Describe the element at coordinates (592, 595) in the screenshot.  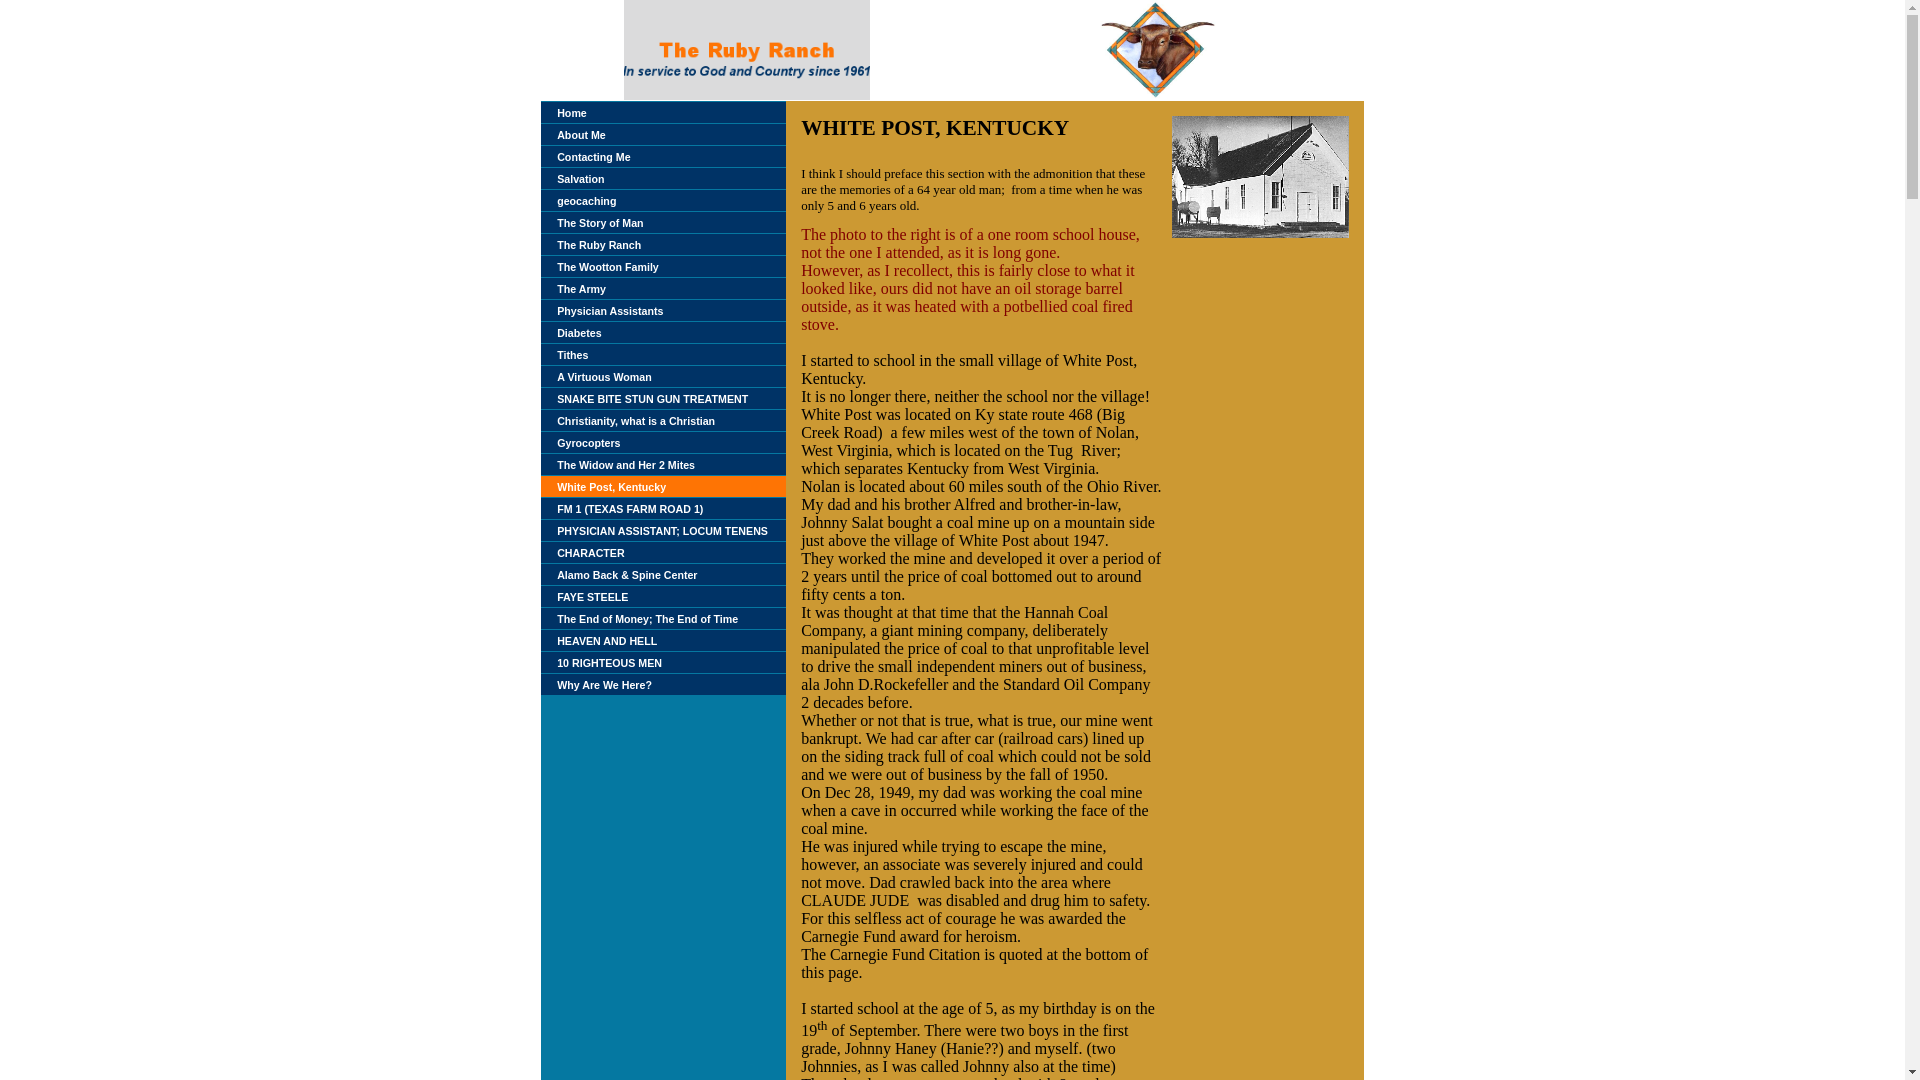
I see `FAYE STEELE` at that location.